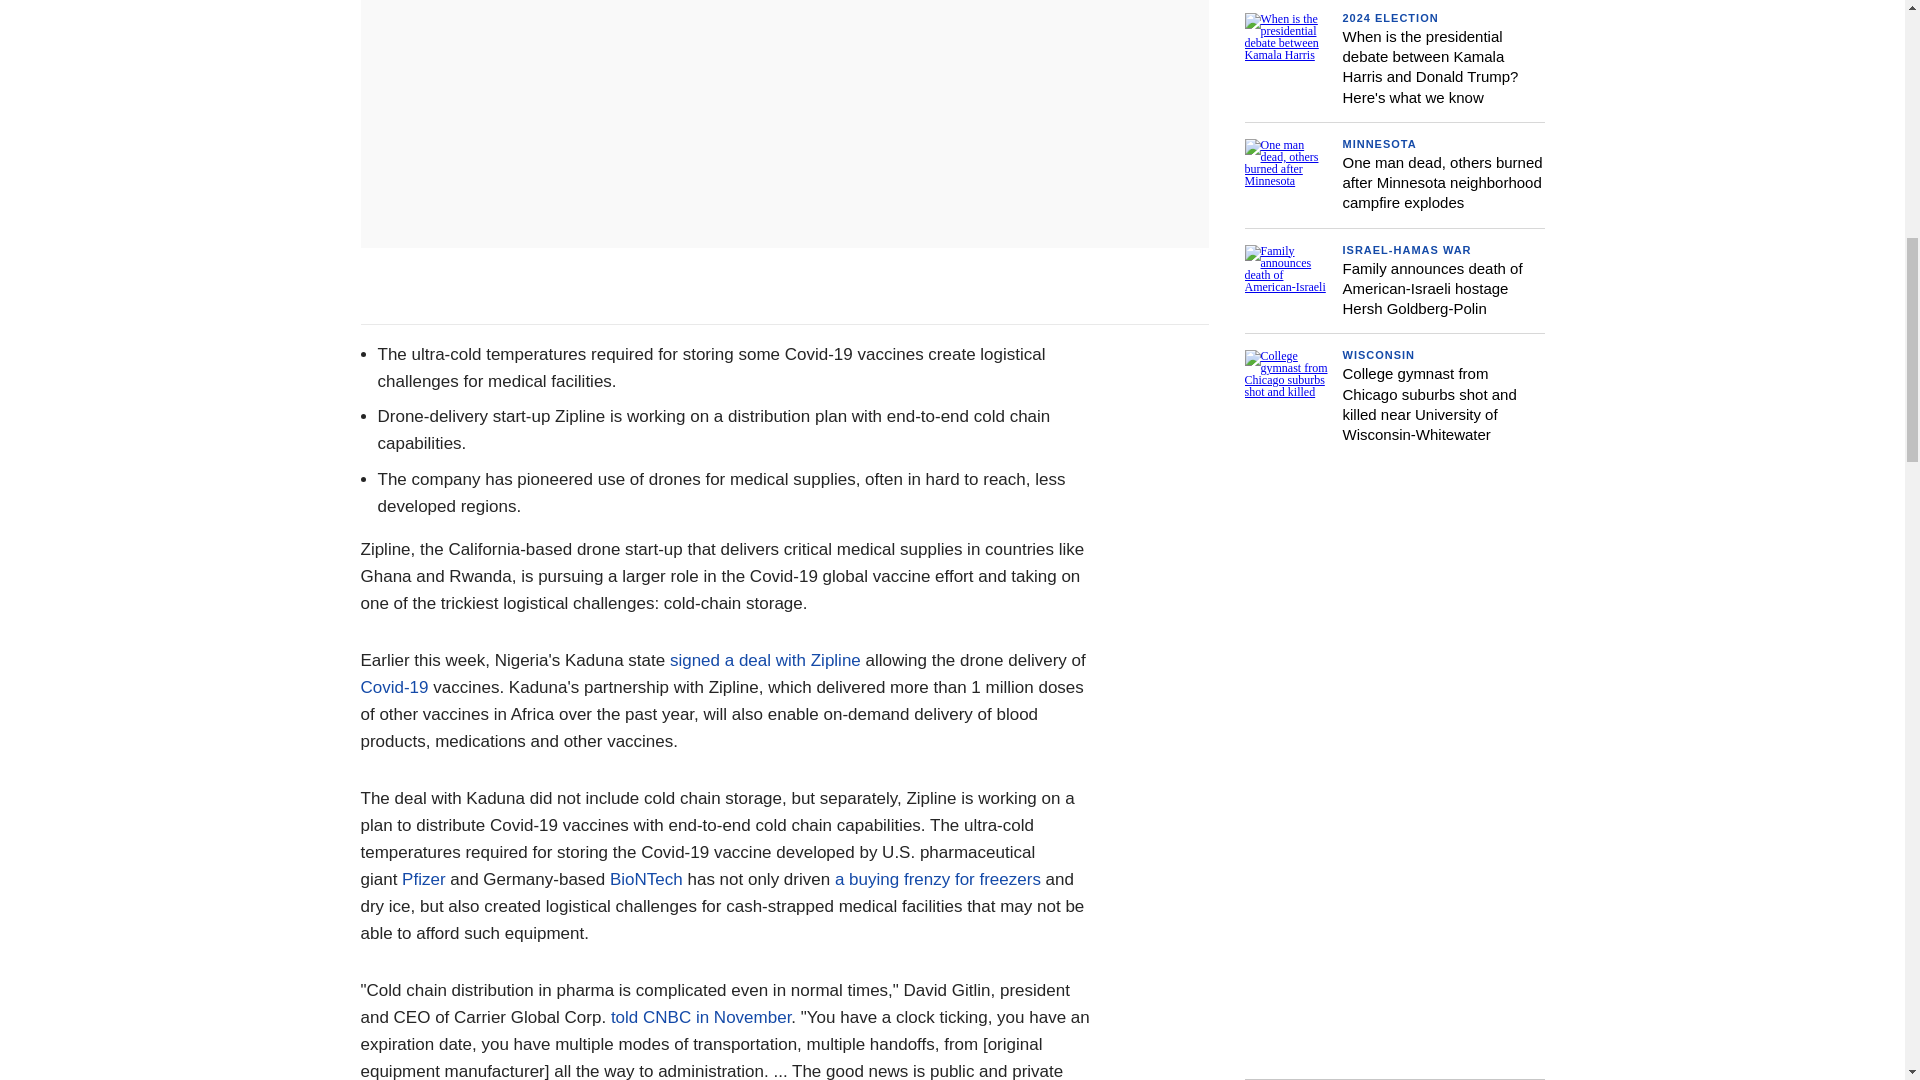  What do you see at coordinates (700, 1017) in the screenshot?
I see `told CNBC in November` at bounding box center [700, 1017].